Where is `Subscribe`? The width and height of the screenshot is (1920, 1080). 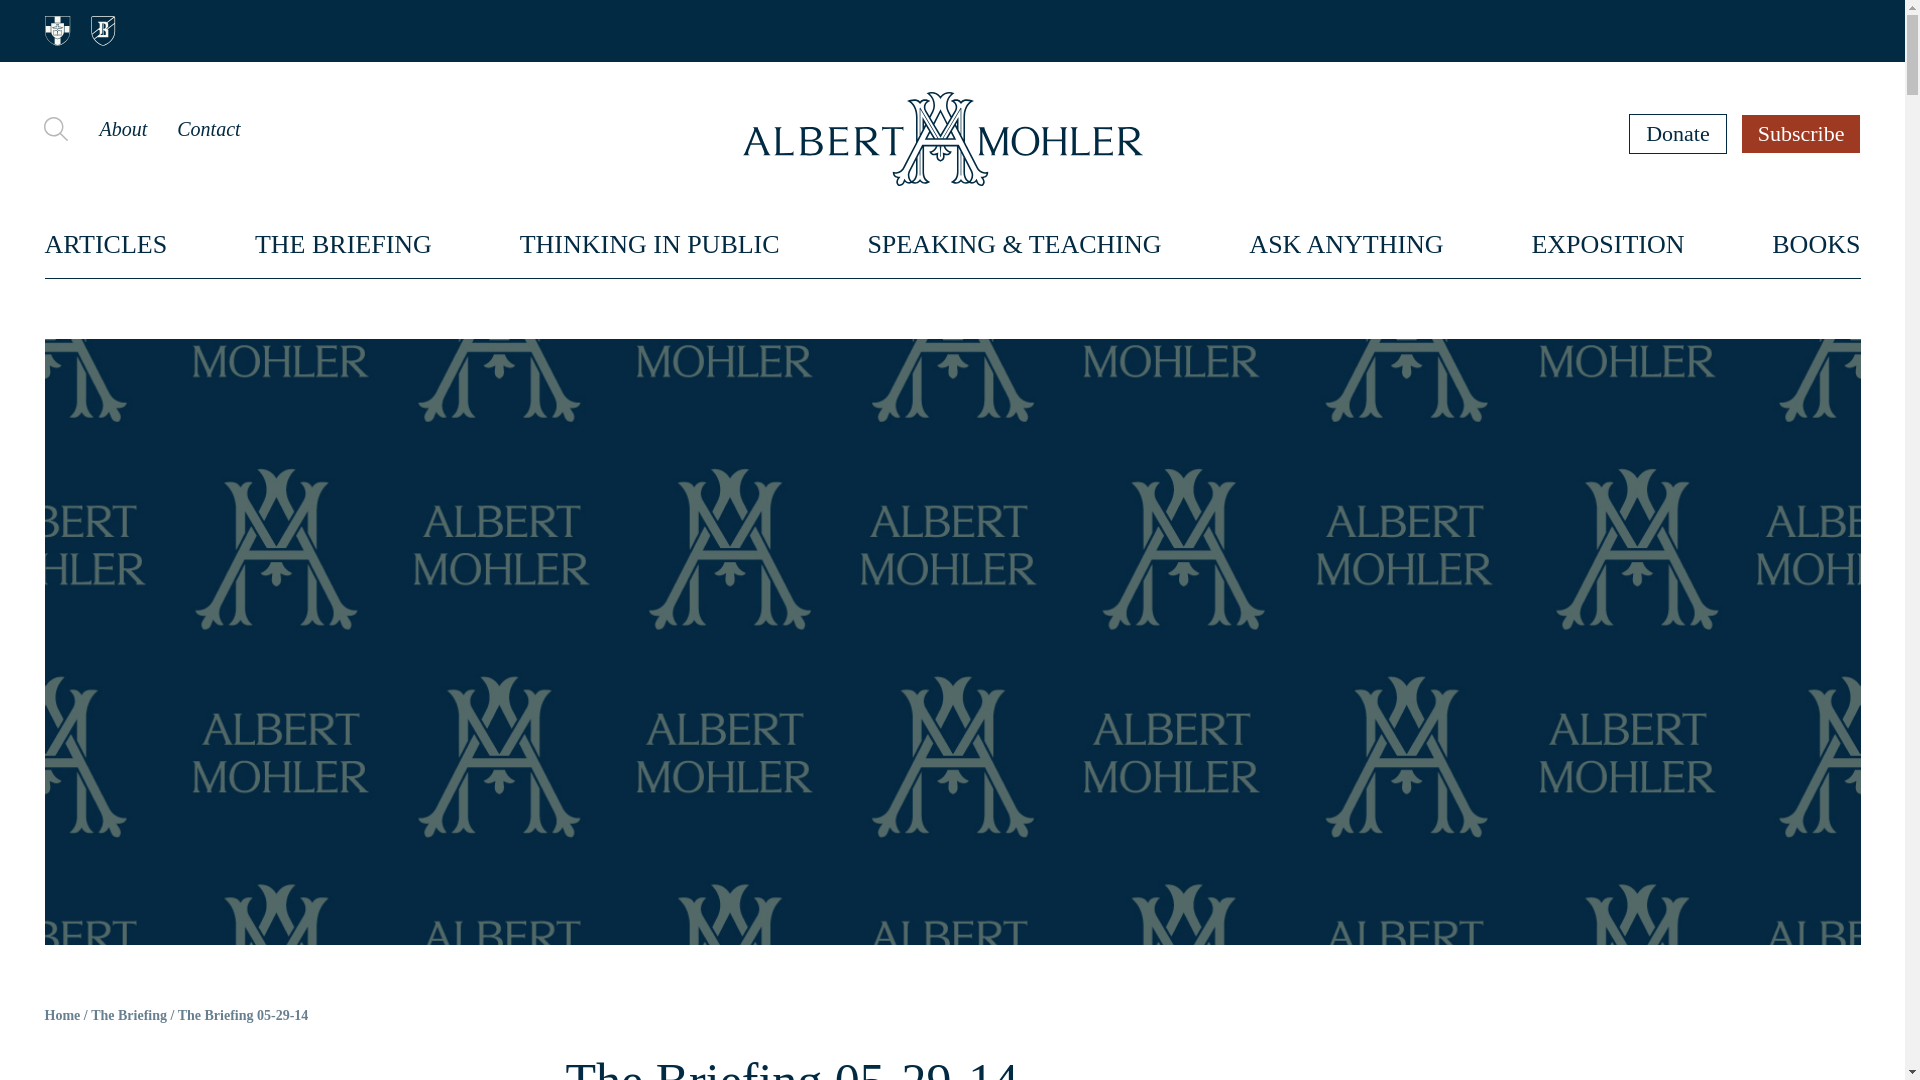
Subscribe is located at coordinates (1802, 133).